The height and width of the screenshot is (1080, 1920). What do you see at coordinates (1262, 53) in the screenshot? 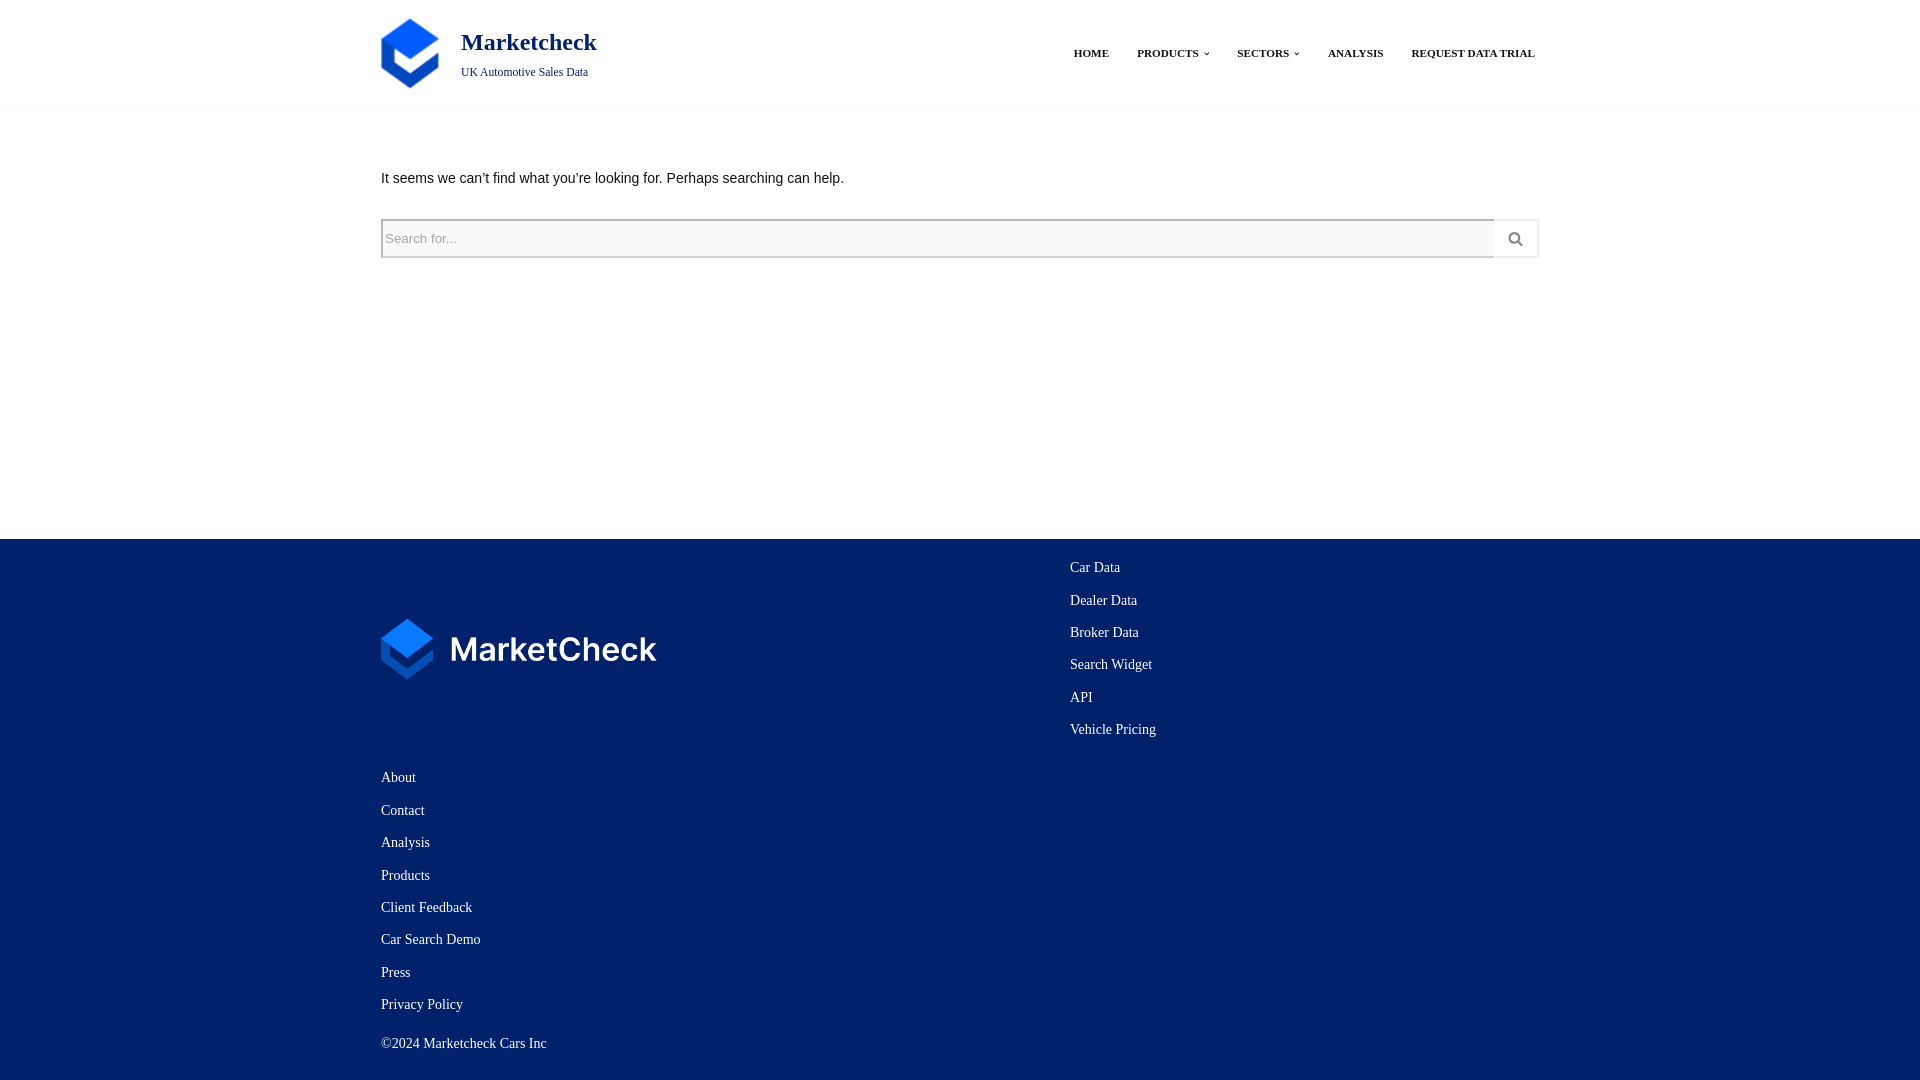
I see `SECTORS` at bounding box center [1262, 53].